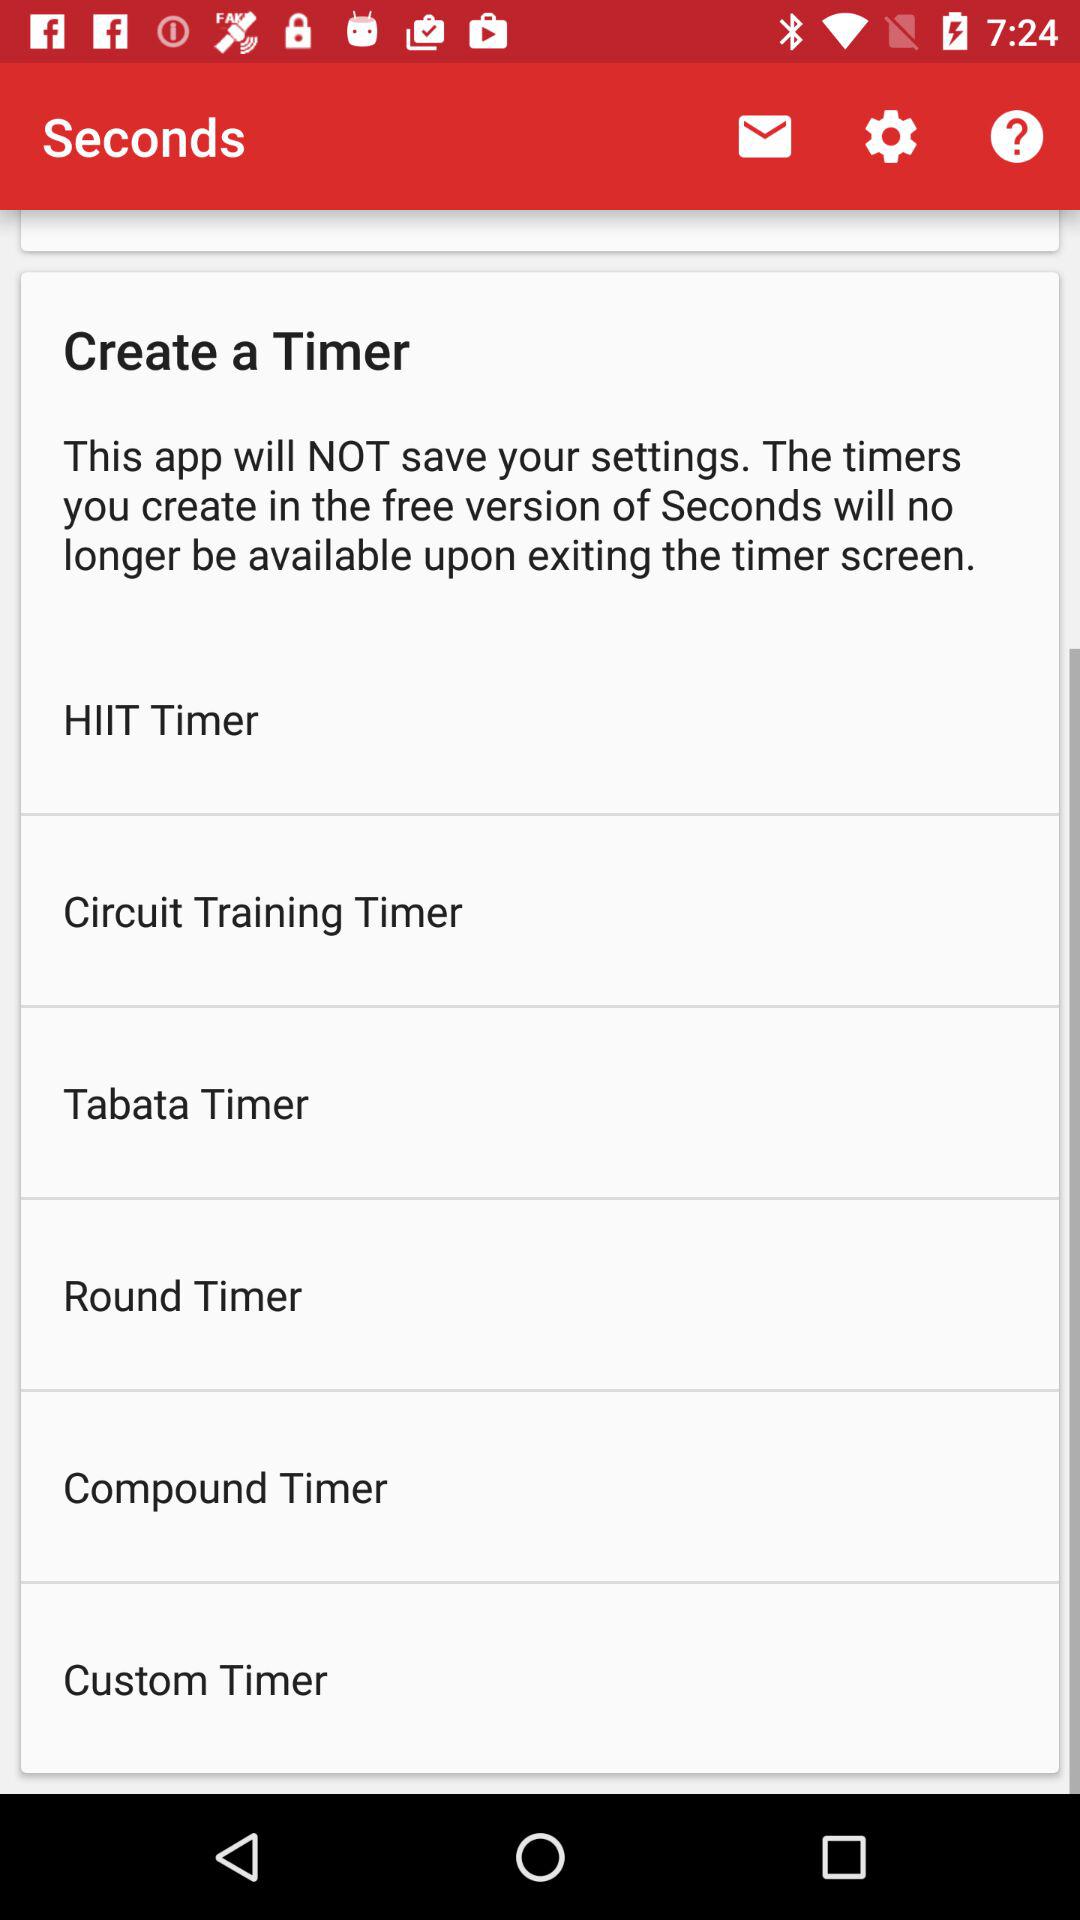  What do you see at coordinates (764, 136) in the screenshot?
I see `select icon next to seconds app` at bounding box center [764, 136].